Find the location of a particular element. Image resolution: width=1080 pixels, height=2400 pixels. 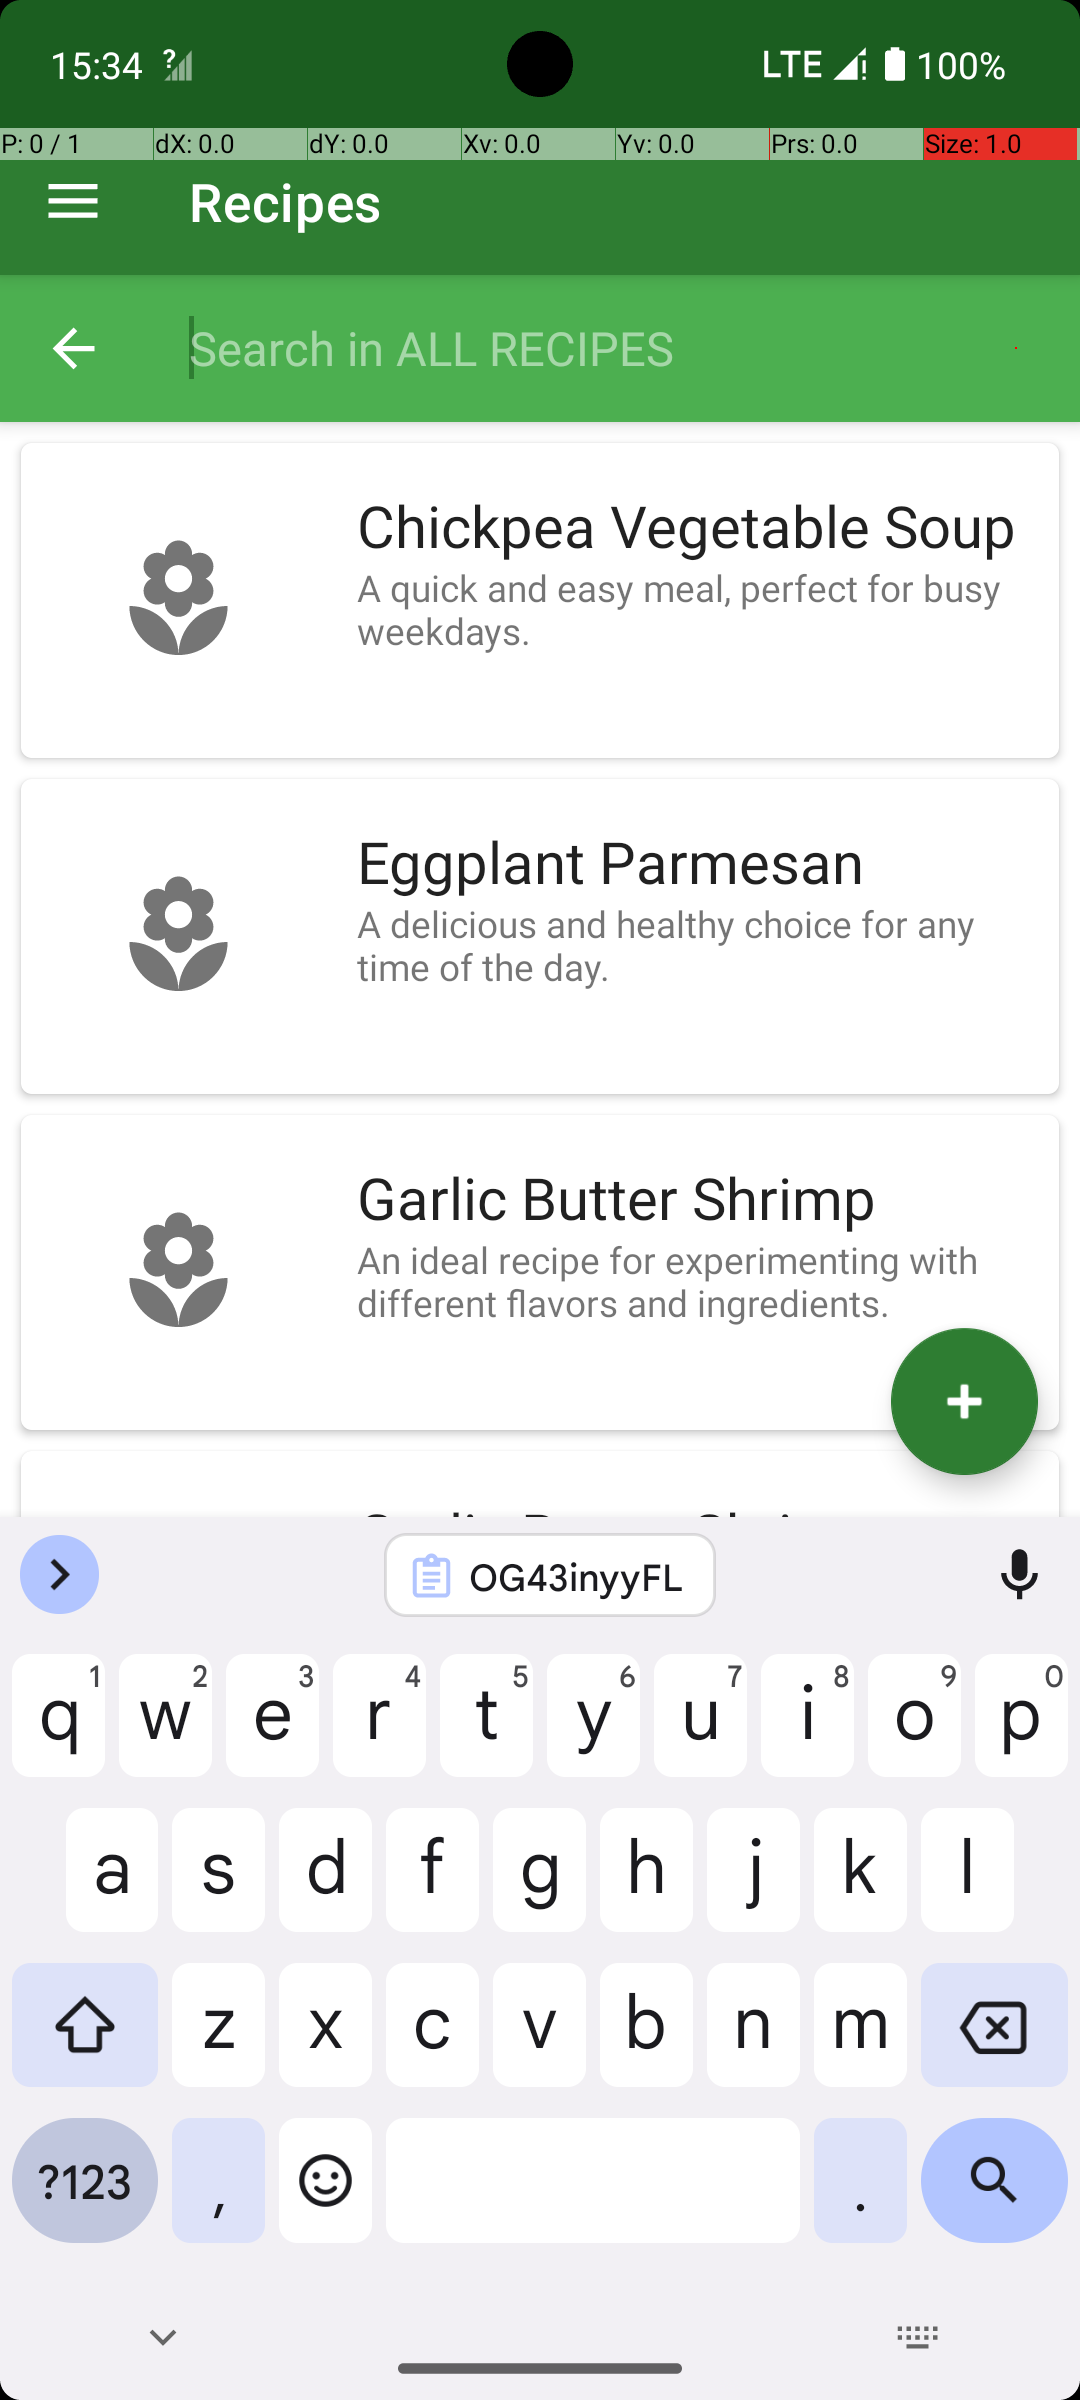

Search in ALL RECIPES is located at coordinates (614, 348).